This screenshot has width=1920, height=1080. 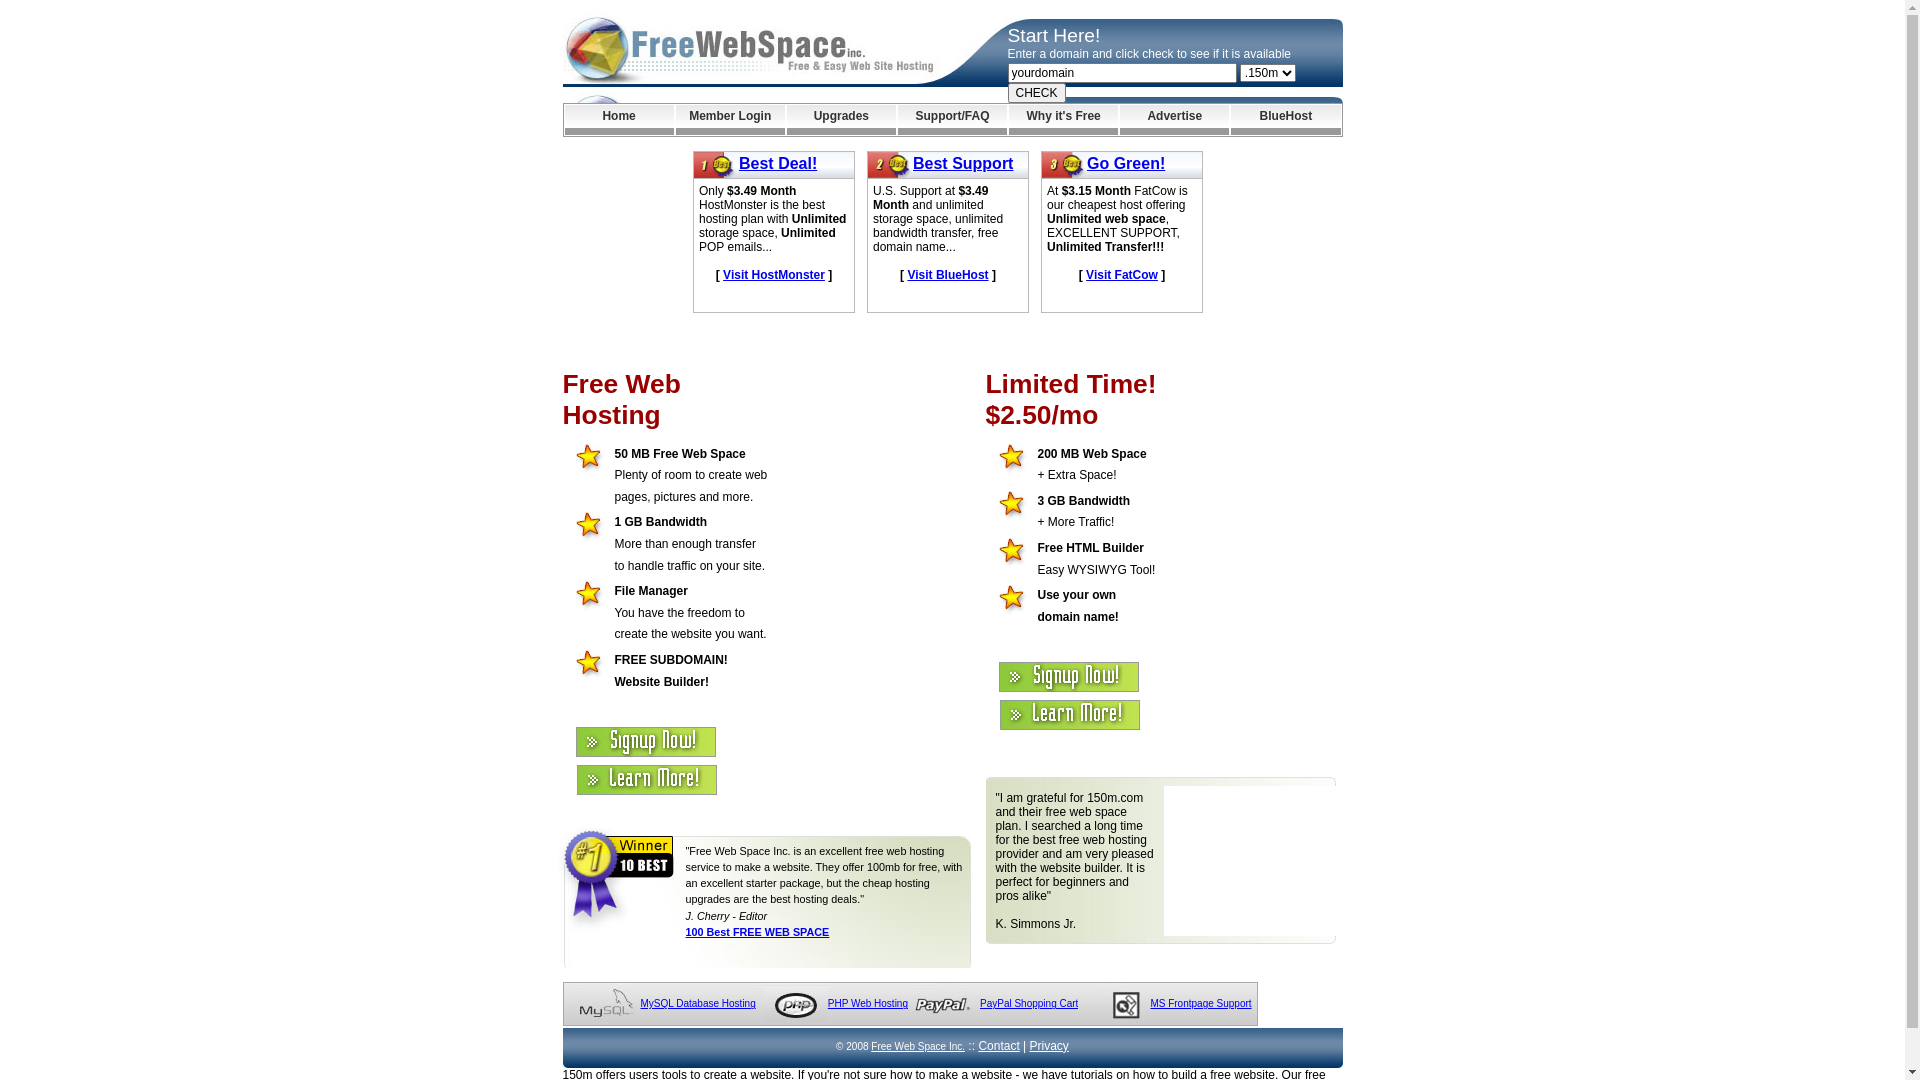 What do you see at coordinates (758, 932) in the screenshot?
I see `100 Best FREE WEB SPACE` at bounding box center [758, 932].